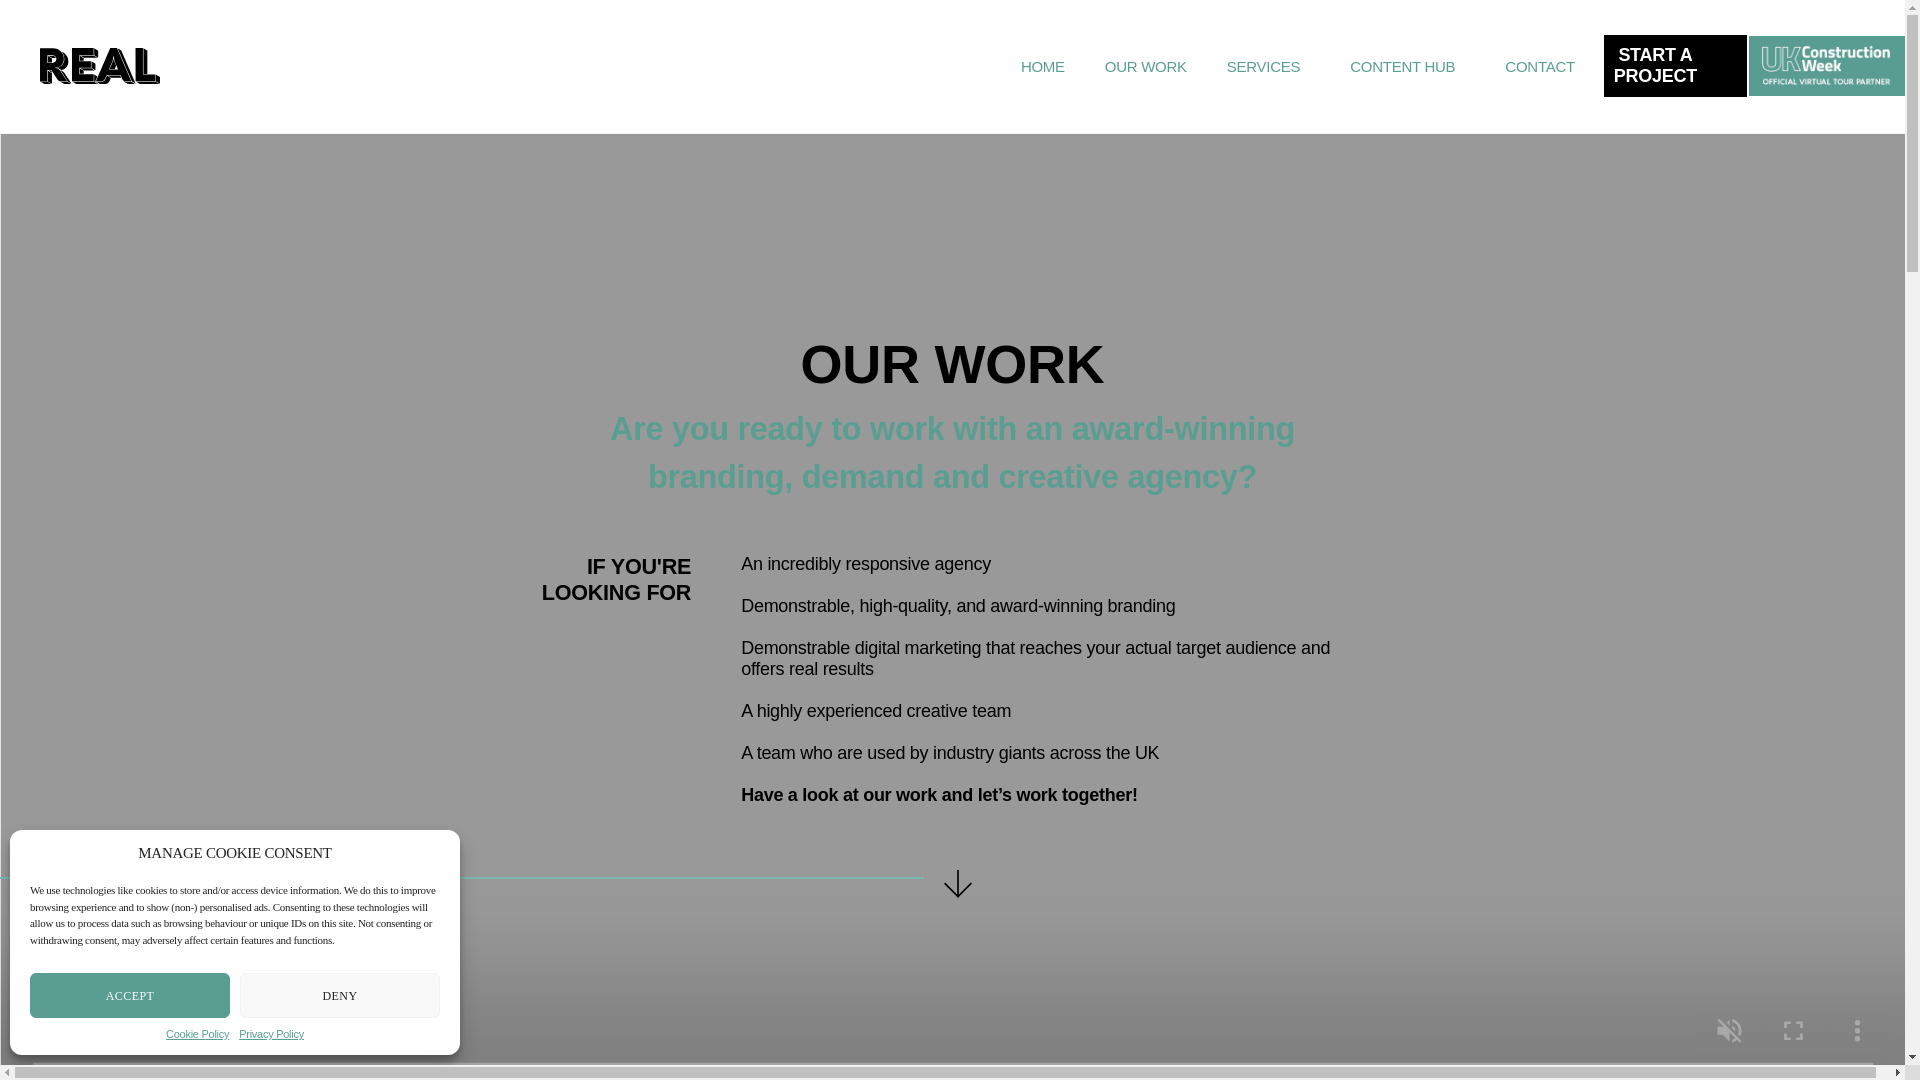 This screenshot has width=1920, height=1080. I want to click on CONTENT HUB, so click(1407, 66).